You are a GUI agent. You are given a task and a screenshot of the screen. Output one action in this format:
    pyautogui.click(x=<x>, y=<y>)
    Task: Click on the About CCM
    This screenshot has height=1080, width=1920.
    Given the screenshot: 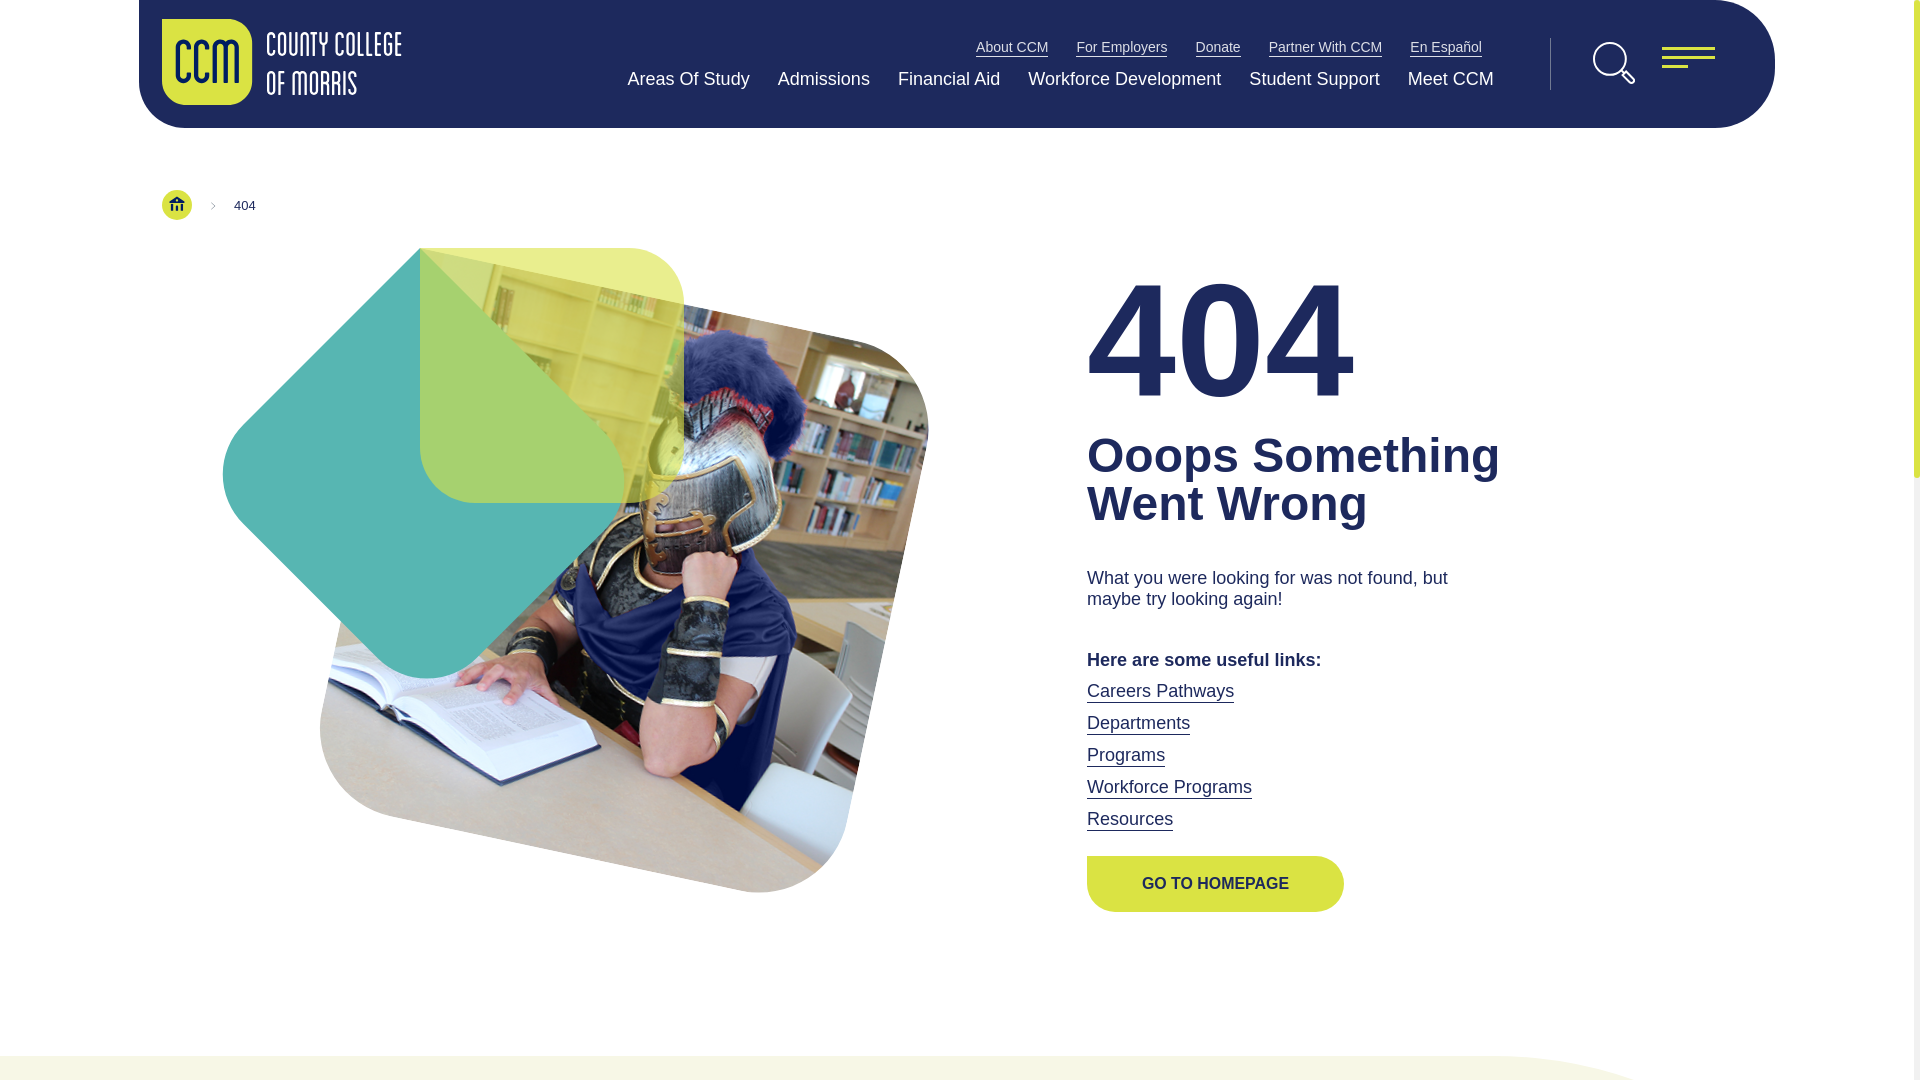 What is the action you would take?
    pyautogui.click(x=1012, y=46)
    